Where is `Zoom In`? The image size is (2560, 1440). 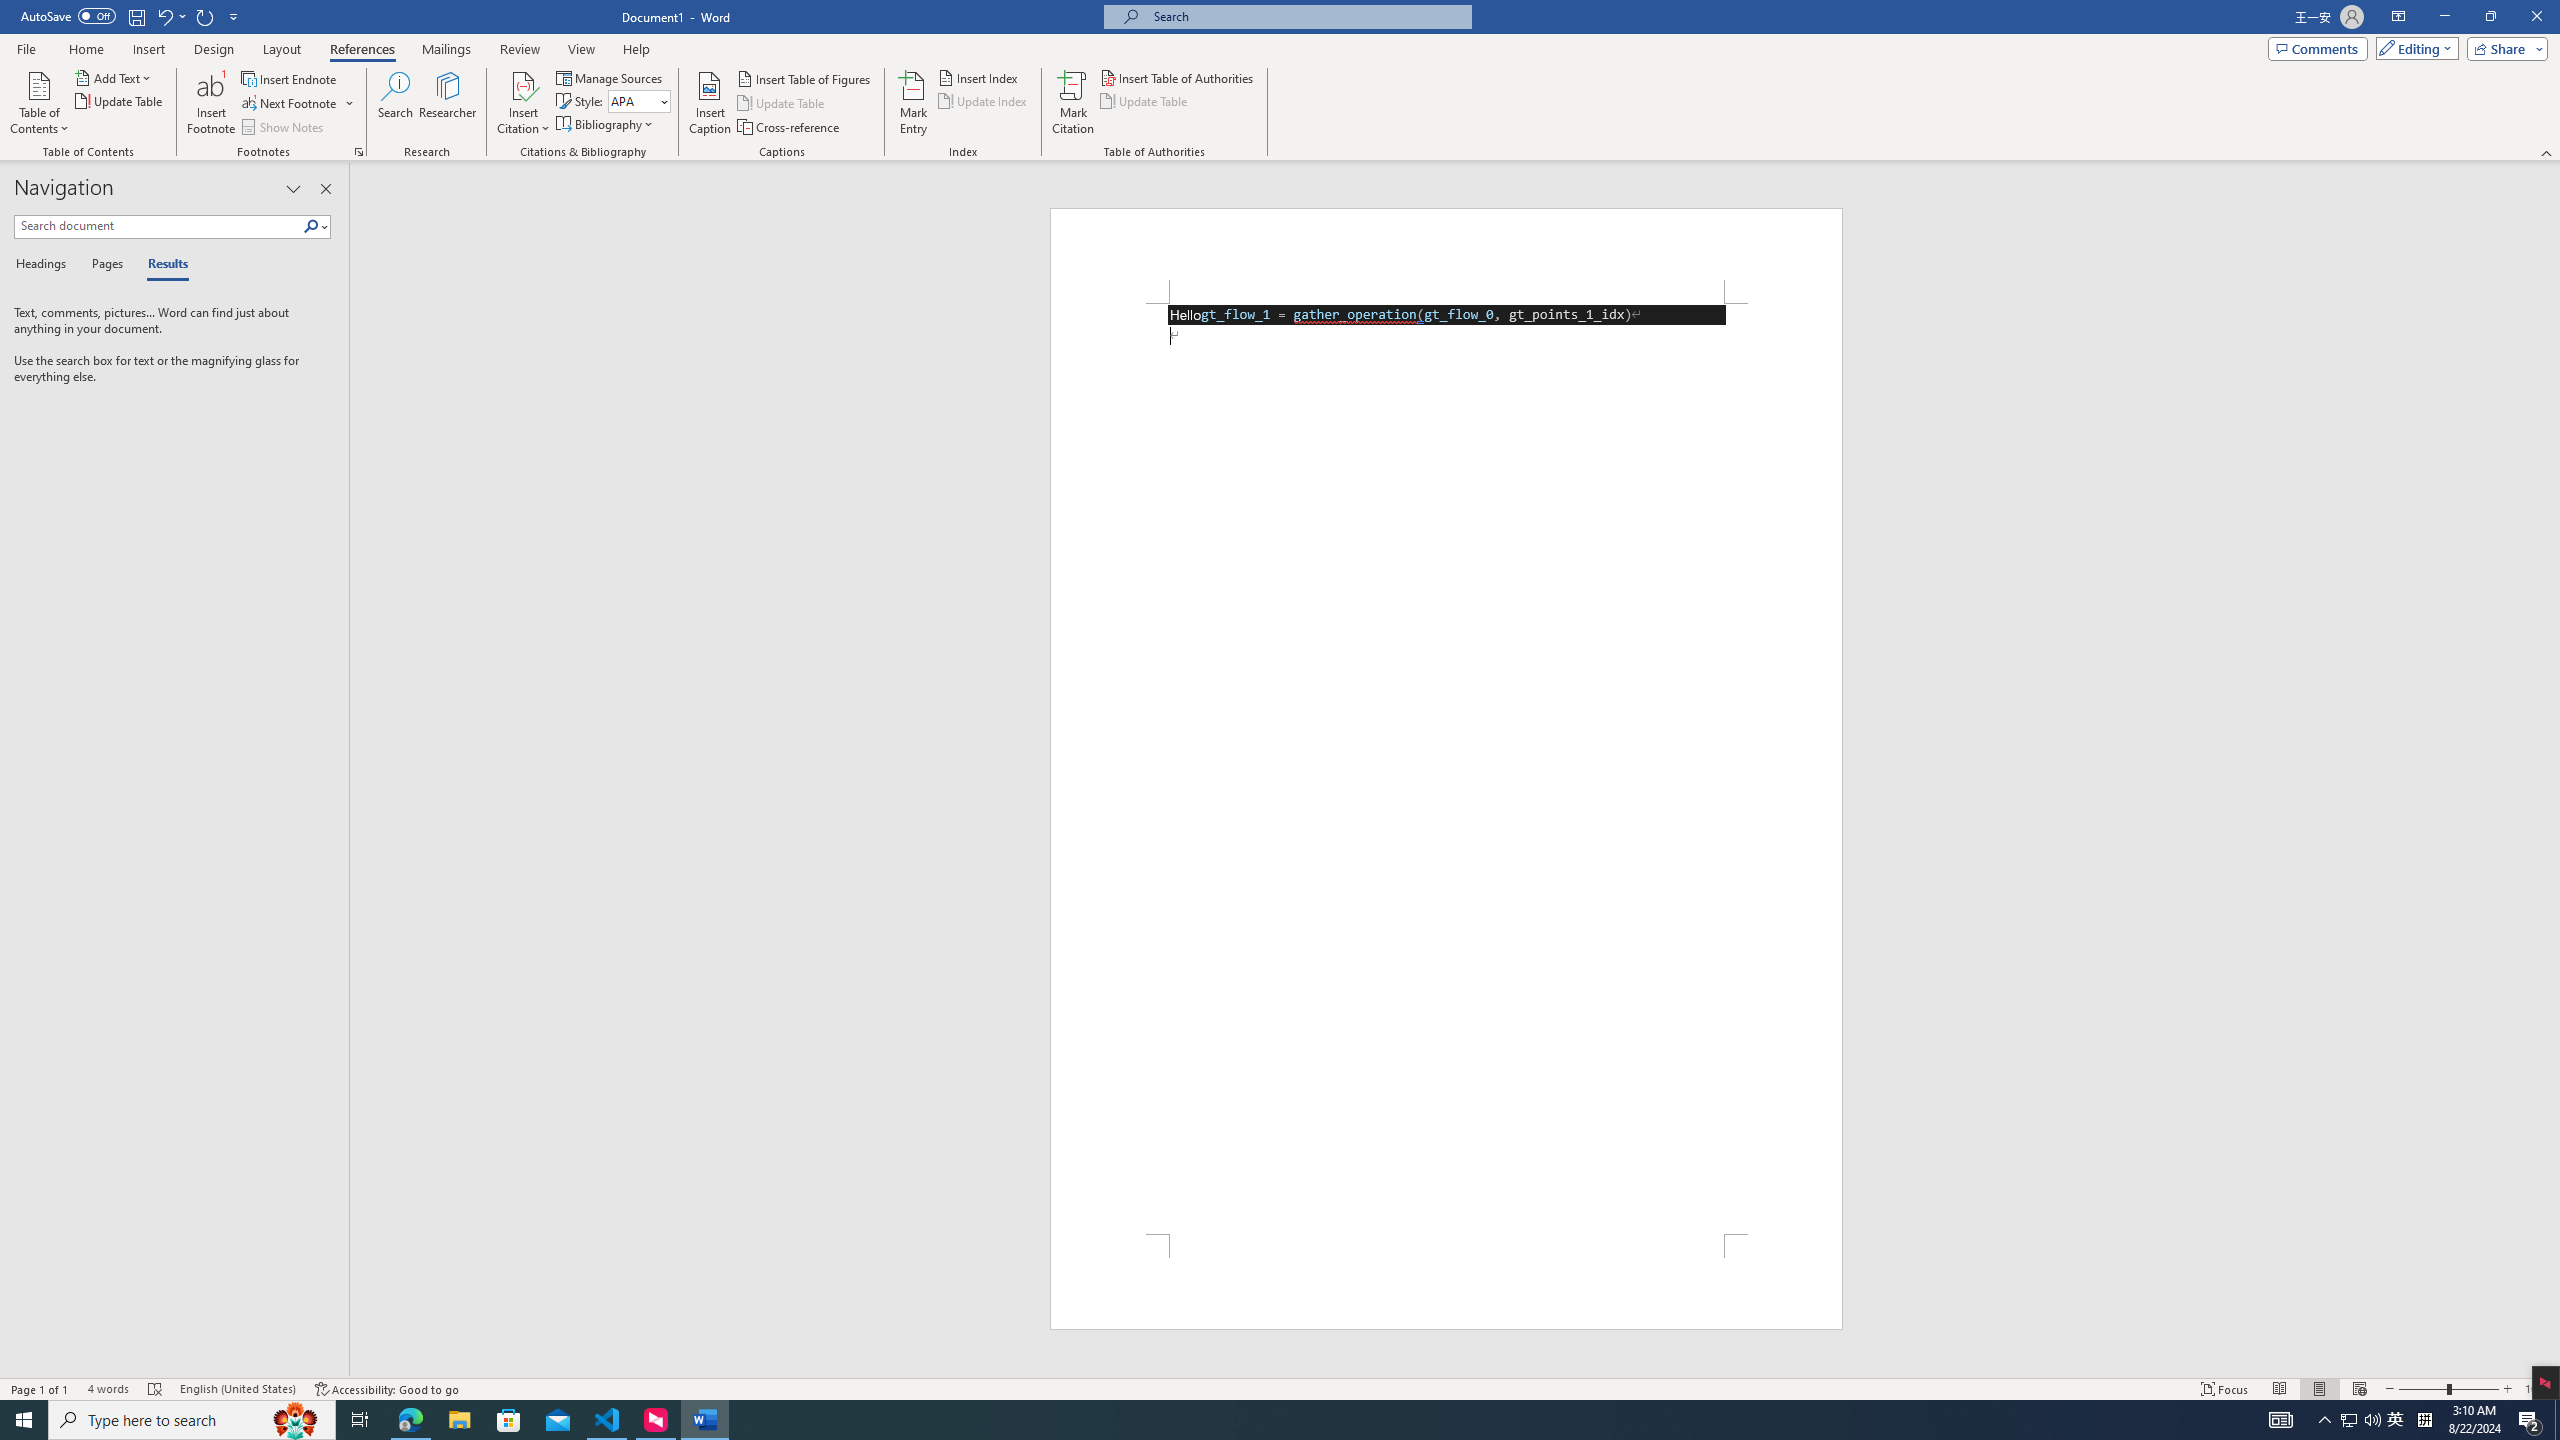
Zoom In is located at coordinates (2507, 1389).